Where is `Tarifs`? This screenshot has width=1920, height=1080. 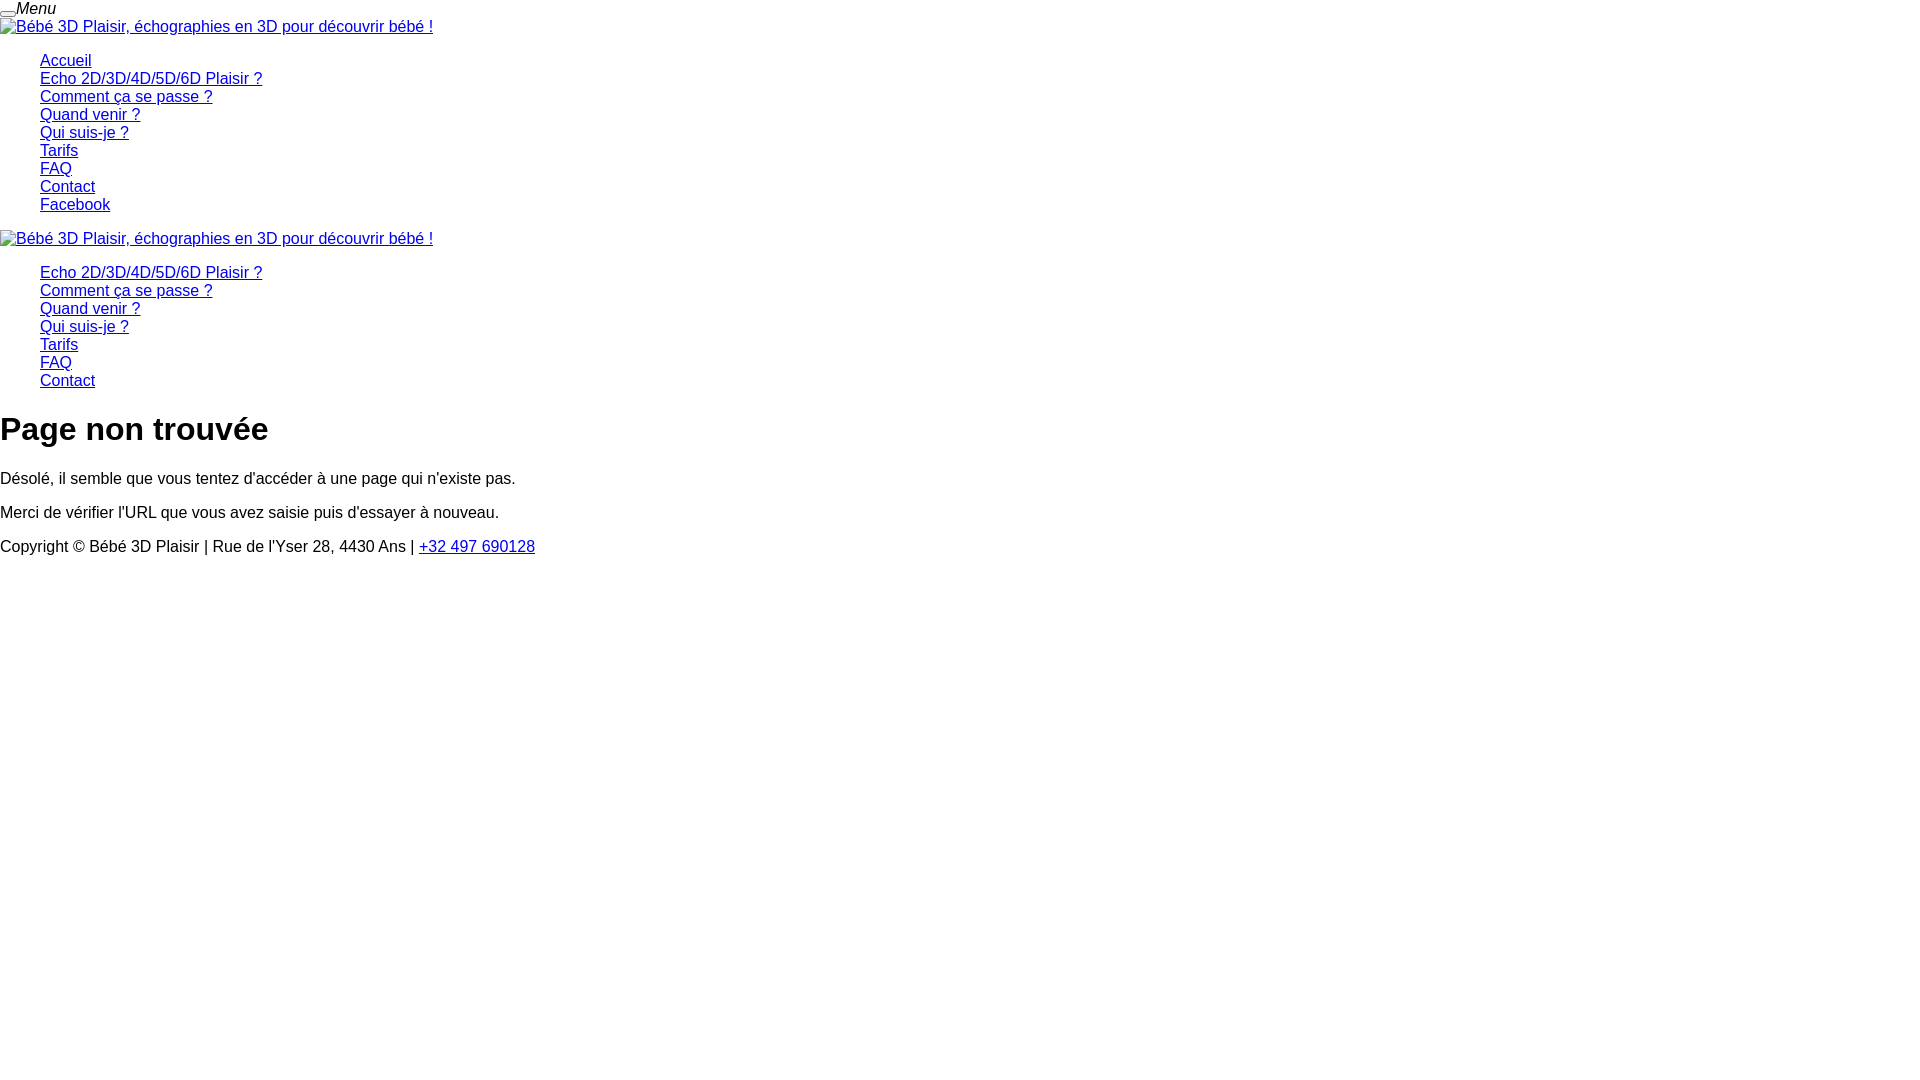
Tarifs is located at coordinates (59, 150).